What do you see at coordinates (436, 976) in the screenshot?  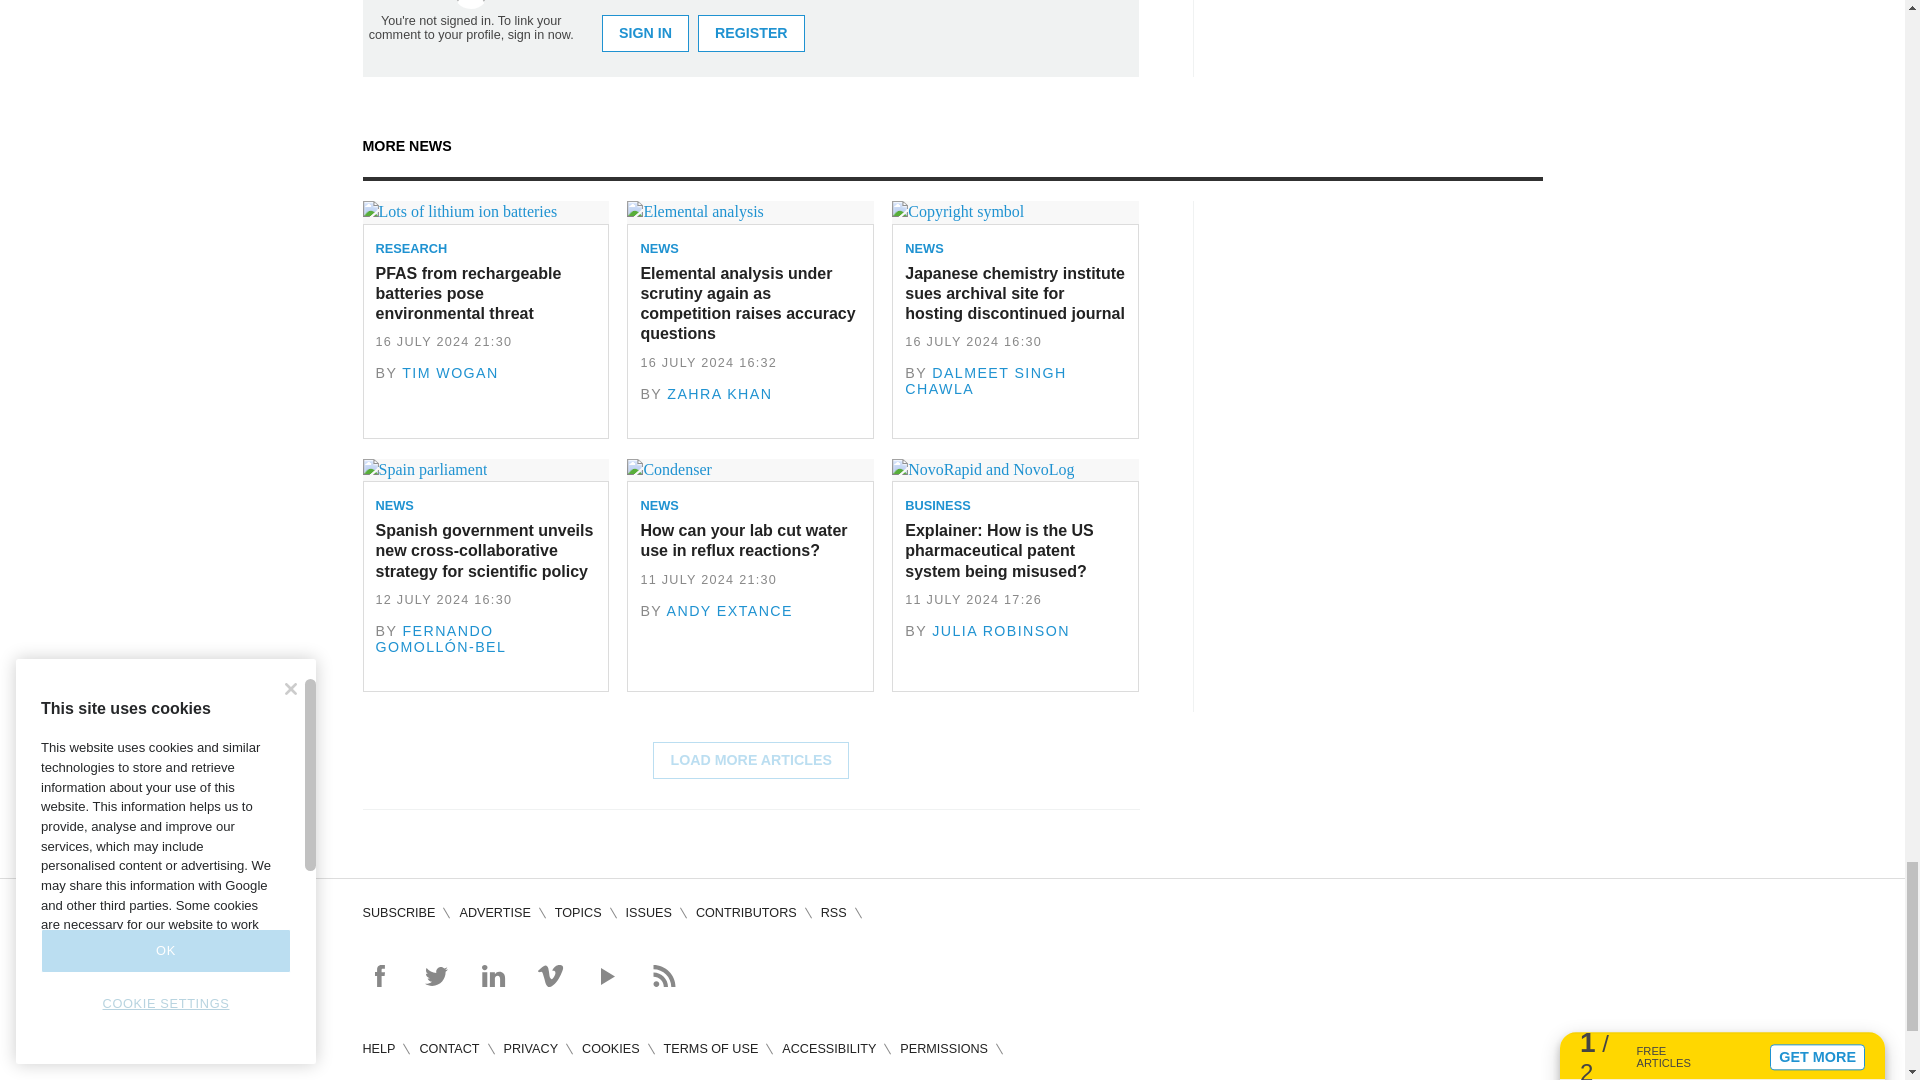 I see `Follow on Twitter` at bounding box center [436, 976].